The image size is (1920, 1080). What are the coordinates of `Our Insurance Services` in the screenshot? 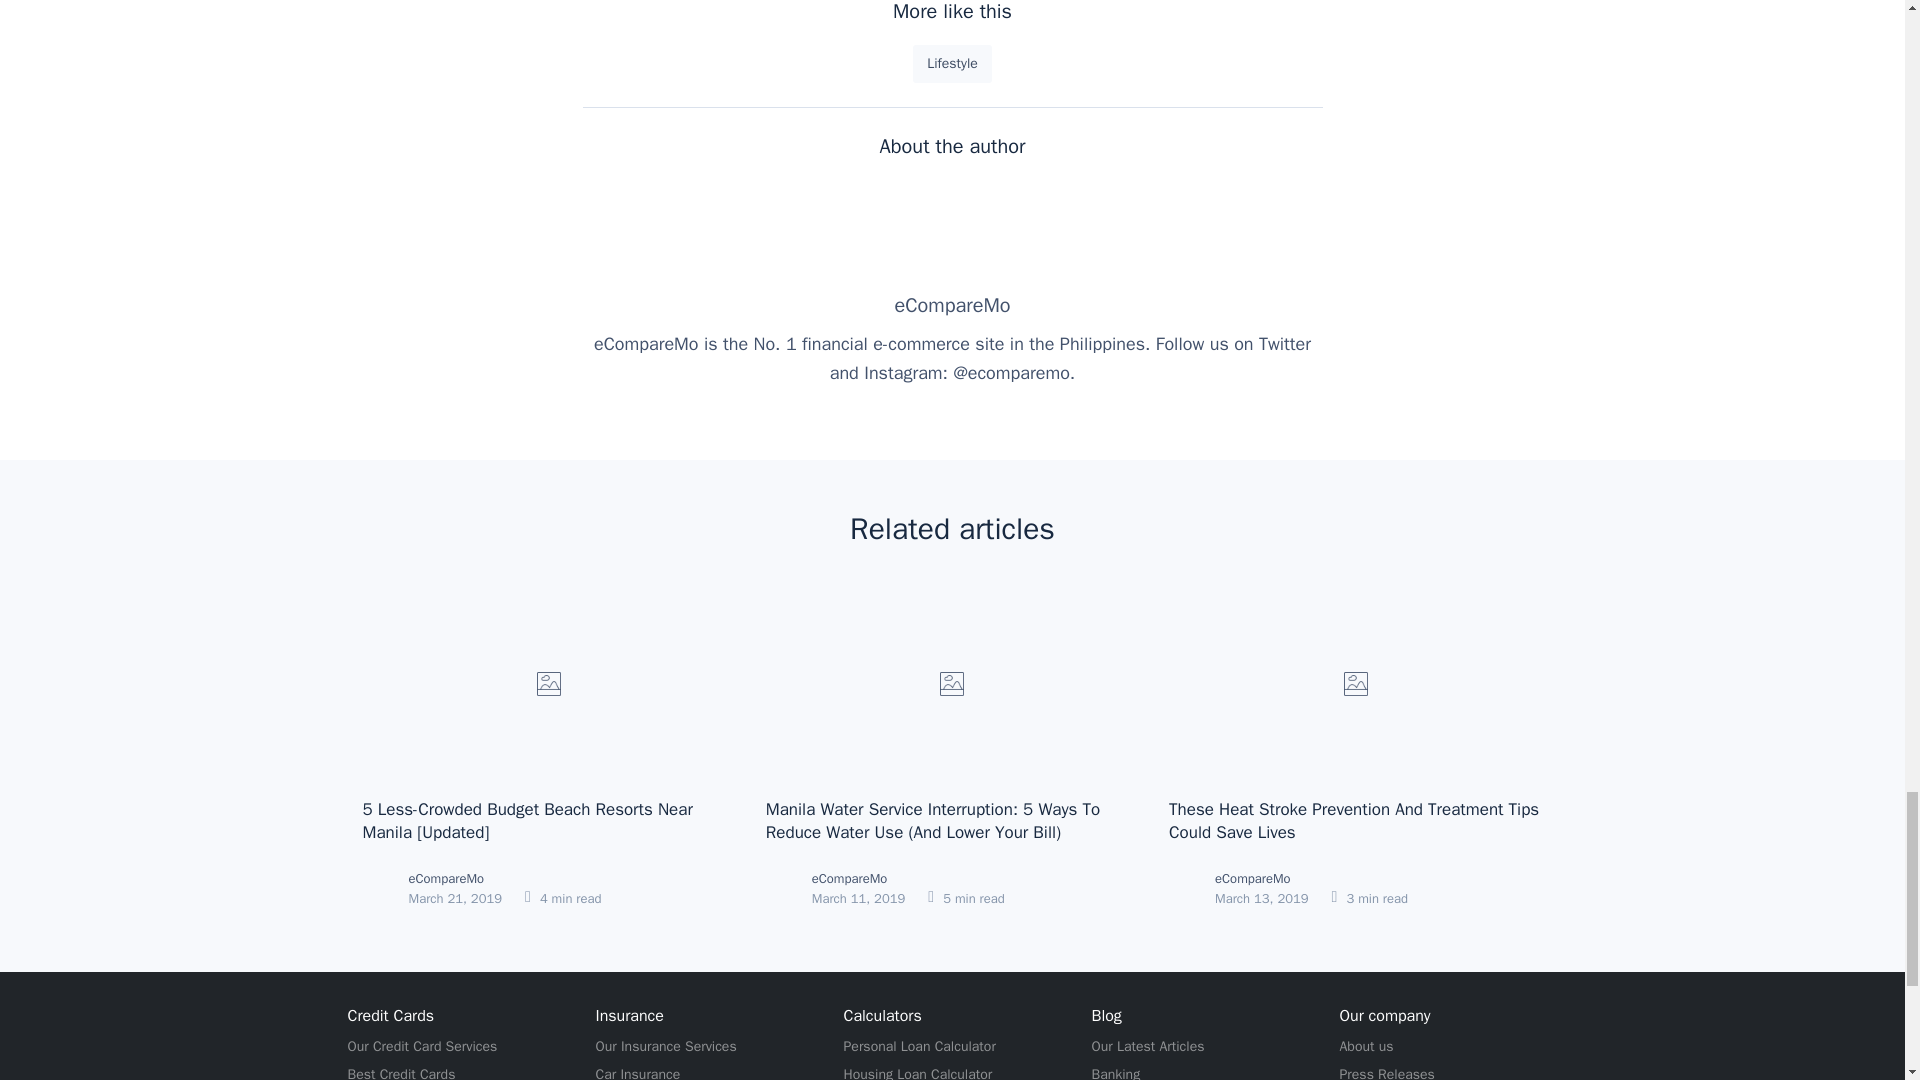 It's located at (666, 1046).